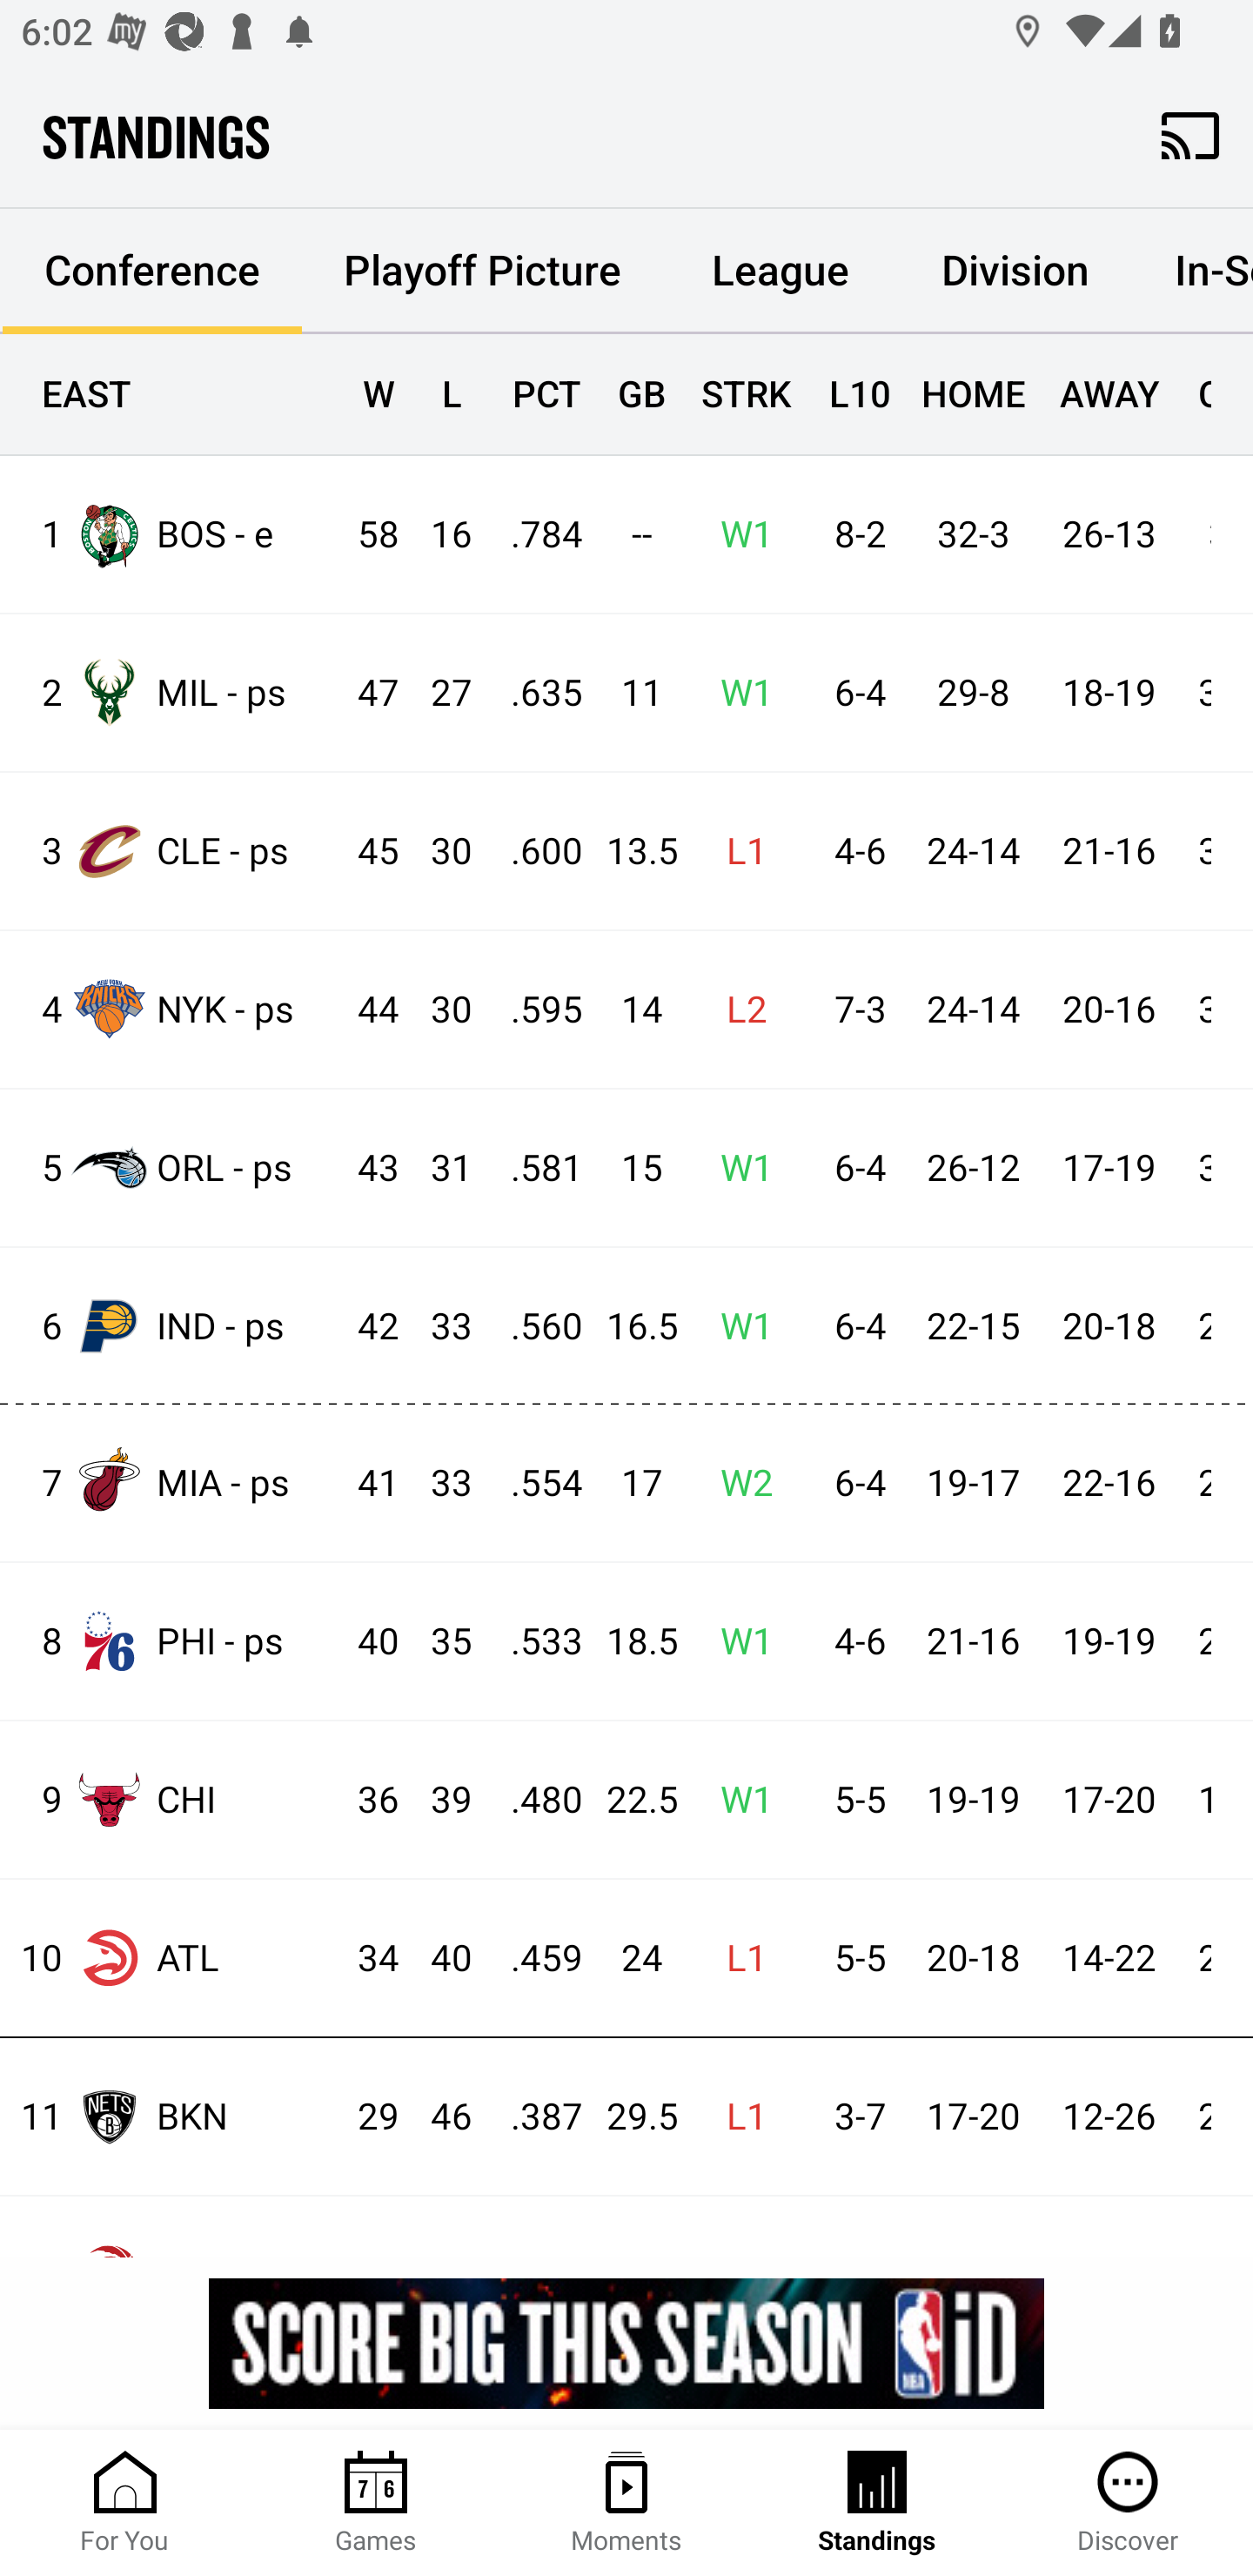 Image resolution: width=1253 pixels, height=2576 pixels. I want to click on L1, so click(738, 851).